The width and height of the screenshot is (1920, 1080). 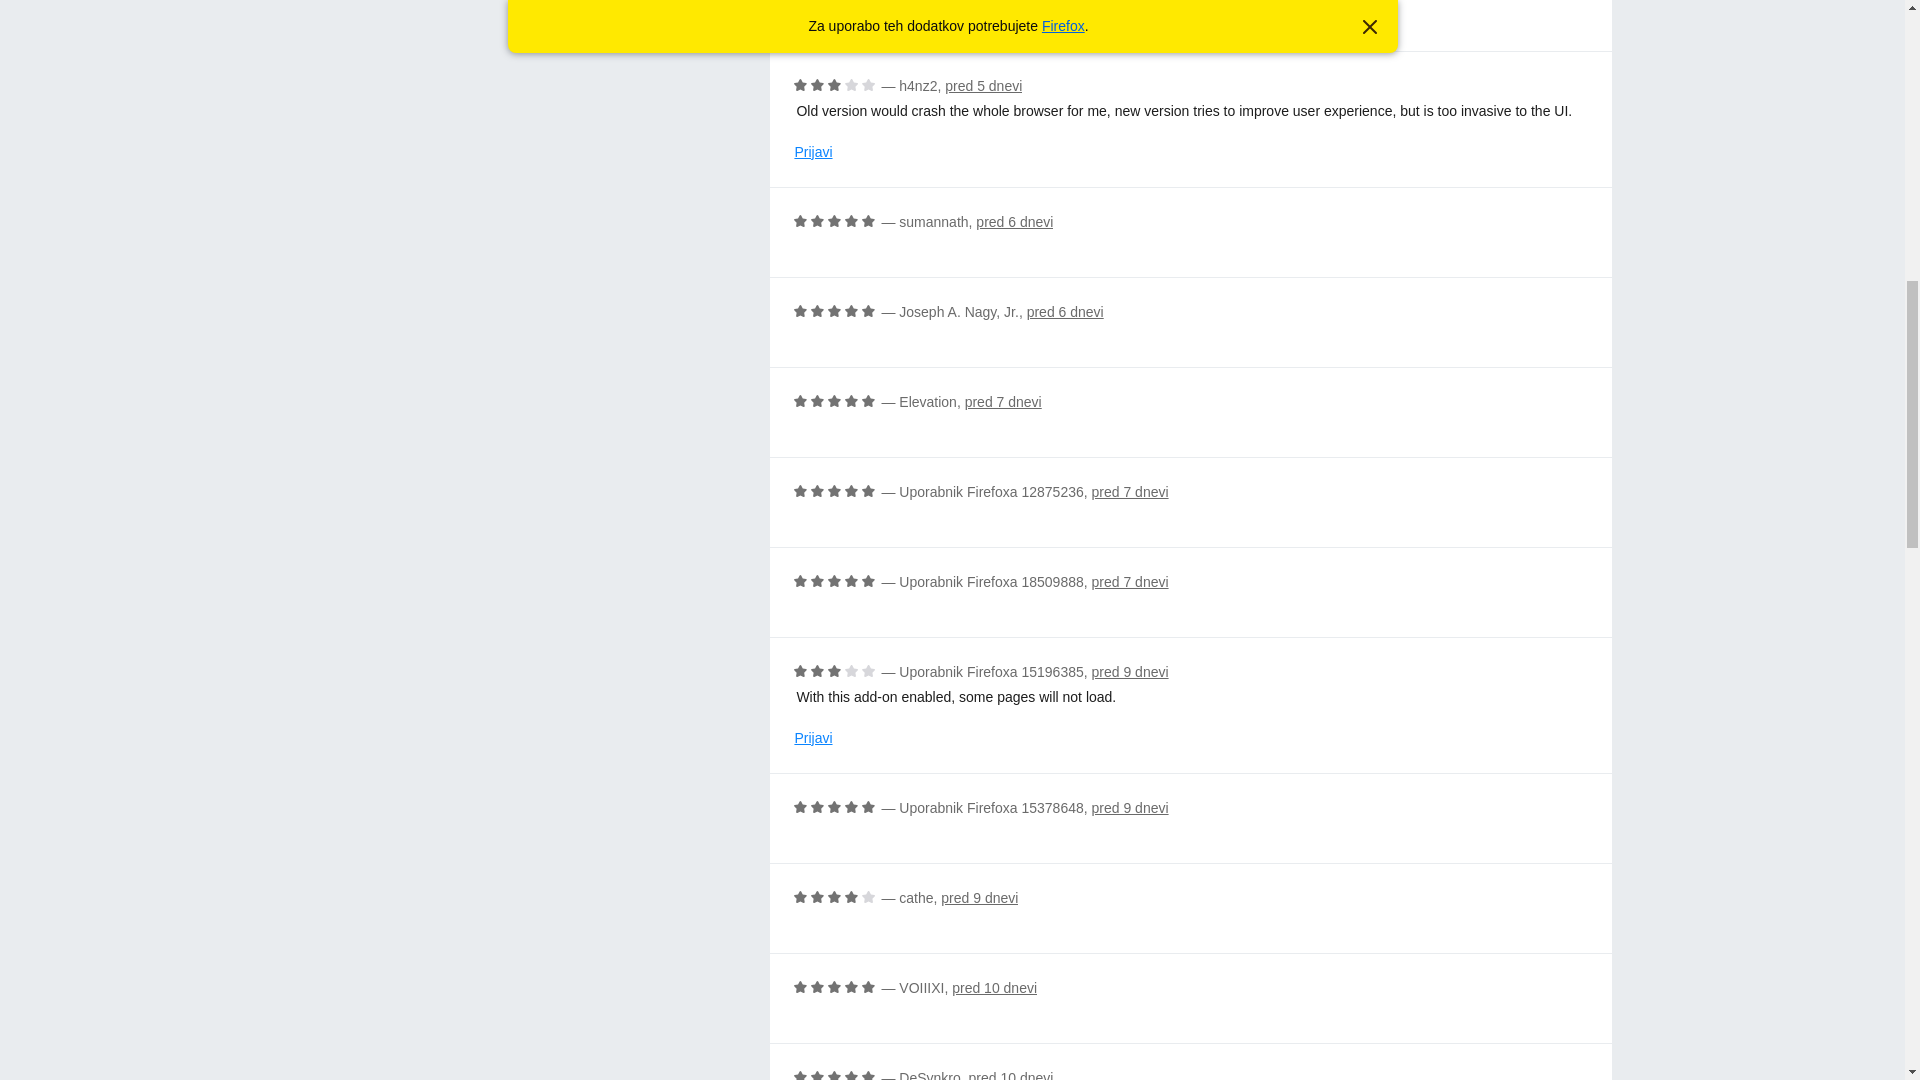 What do you see at coordinates (1130, 581) in the screenshot?
I see `pred 7 dnevi` at bounding box center [1130, 581].